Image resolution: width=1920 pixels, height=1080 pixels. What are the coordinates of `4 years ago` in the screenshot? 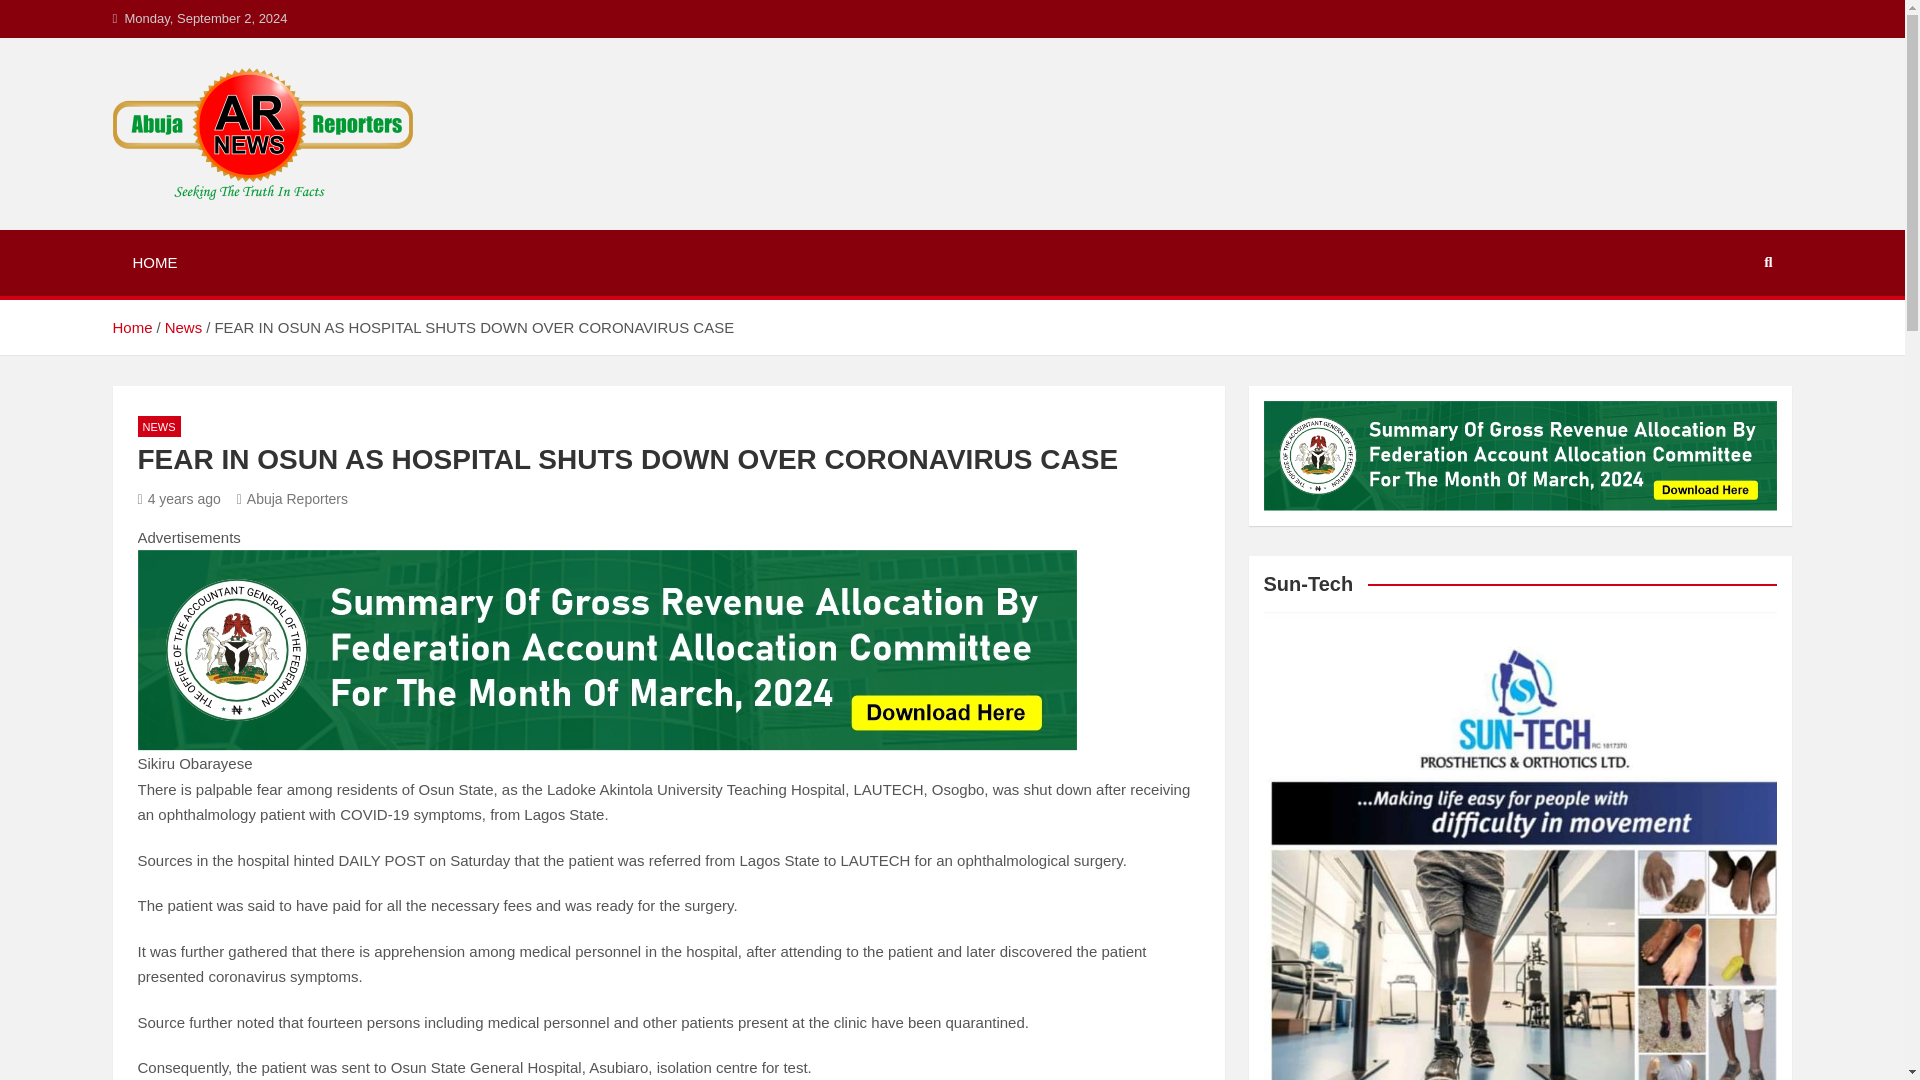 It's located at (179, 498).